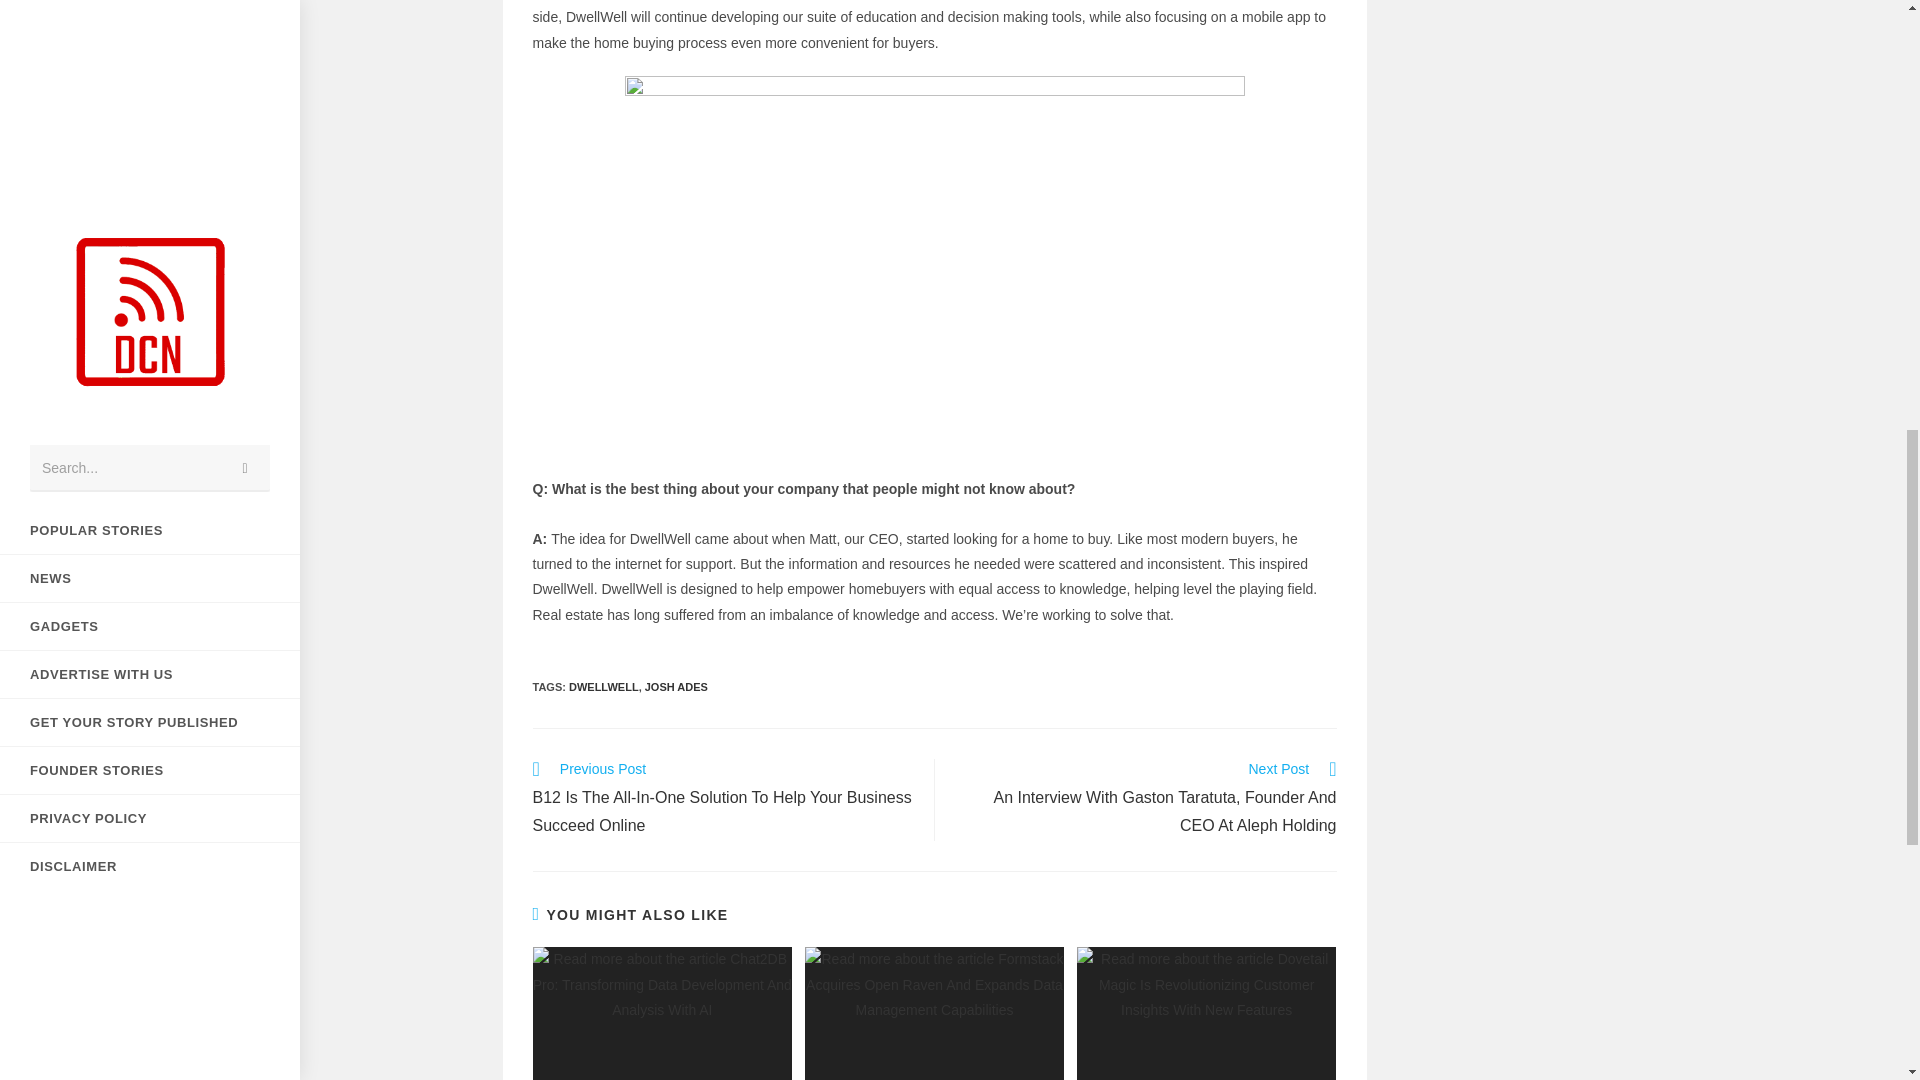 The width and height of the screenshot is (1920, 1080). What do you see at coordinates (676, 687) in the screenshot?
I see `JOSH ADES` at bounding box center [676, 687].